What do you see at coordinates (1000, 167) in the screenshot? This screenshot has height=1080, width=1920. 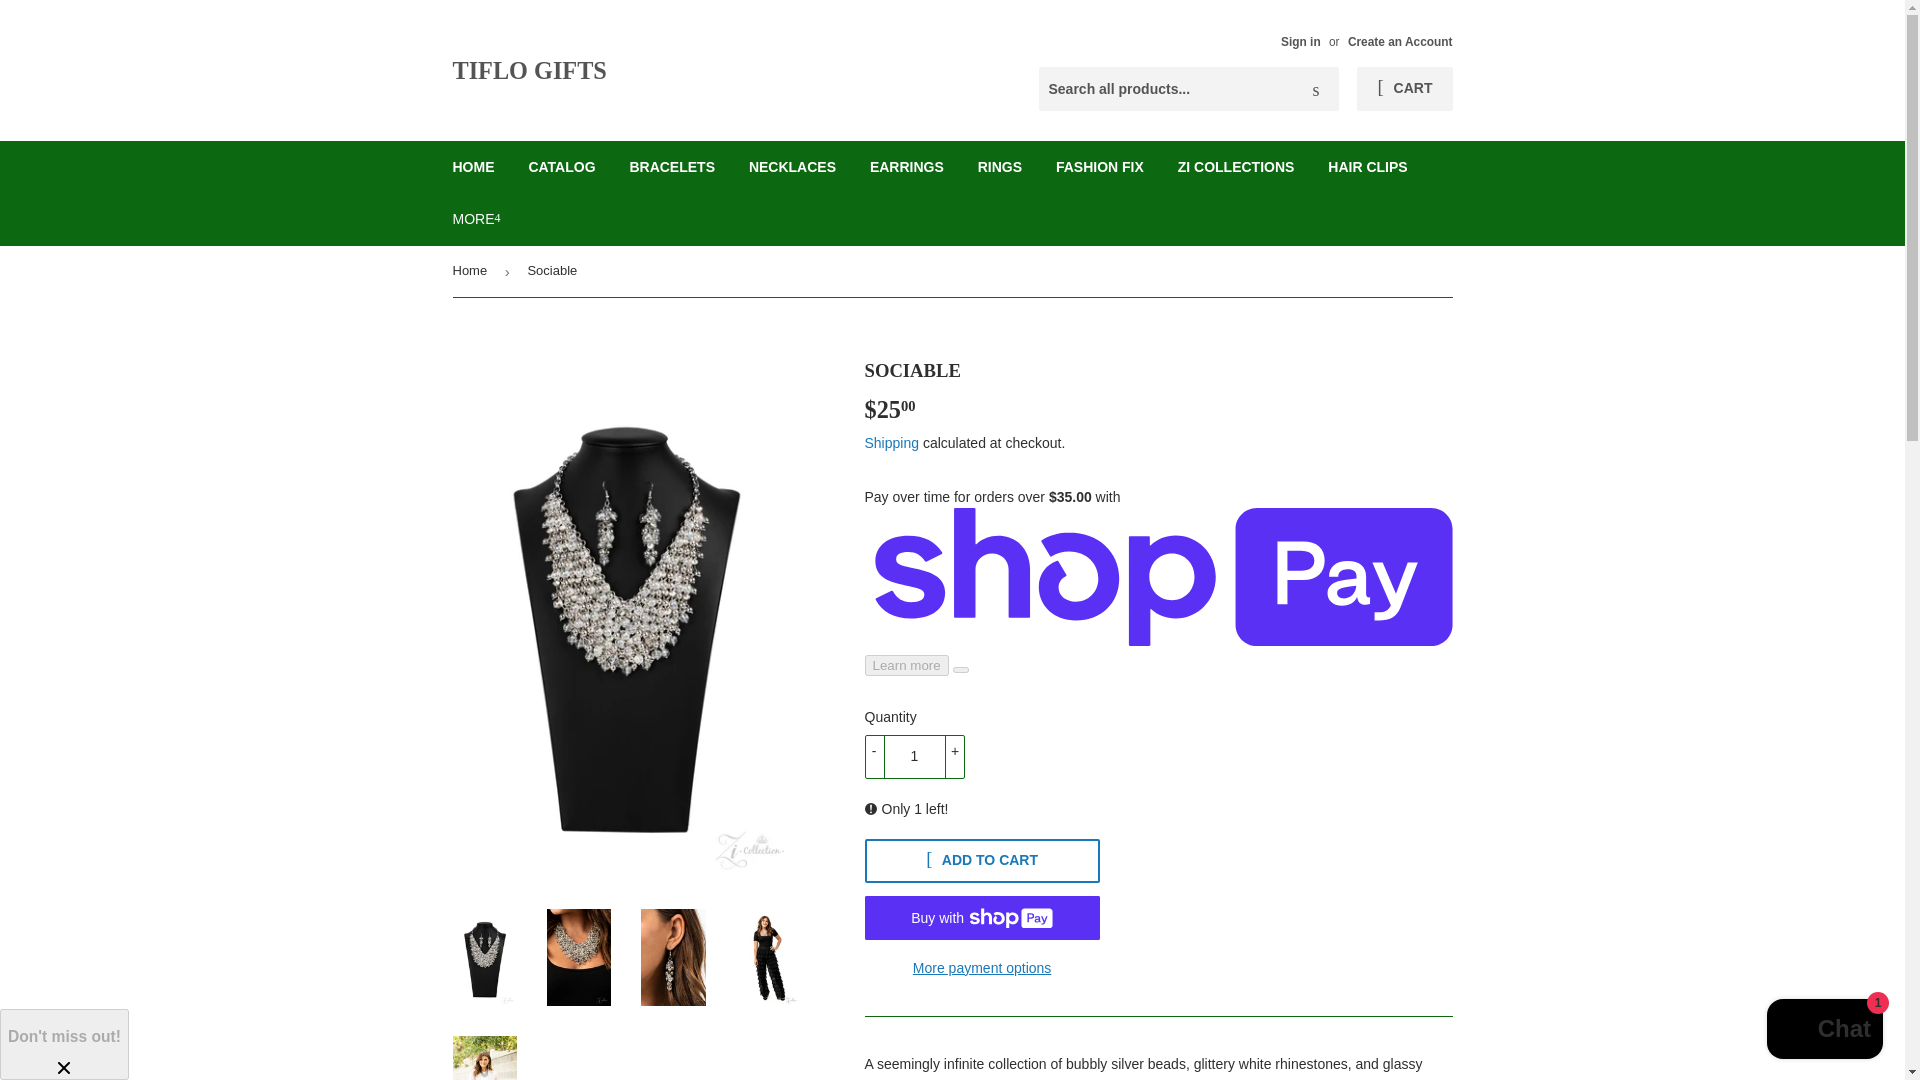 I see `RINGS` at bounding box center [1000, 167].